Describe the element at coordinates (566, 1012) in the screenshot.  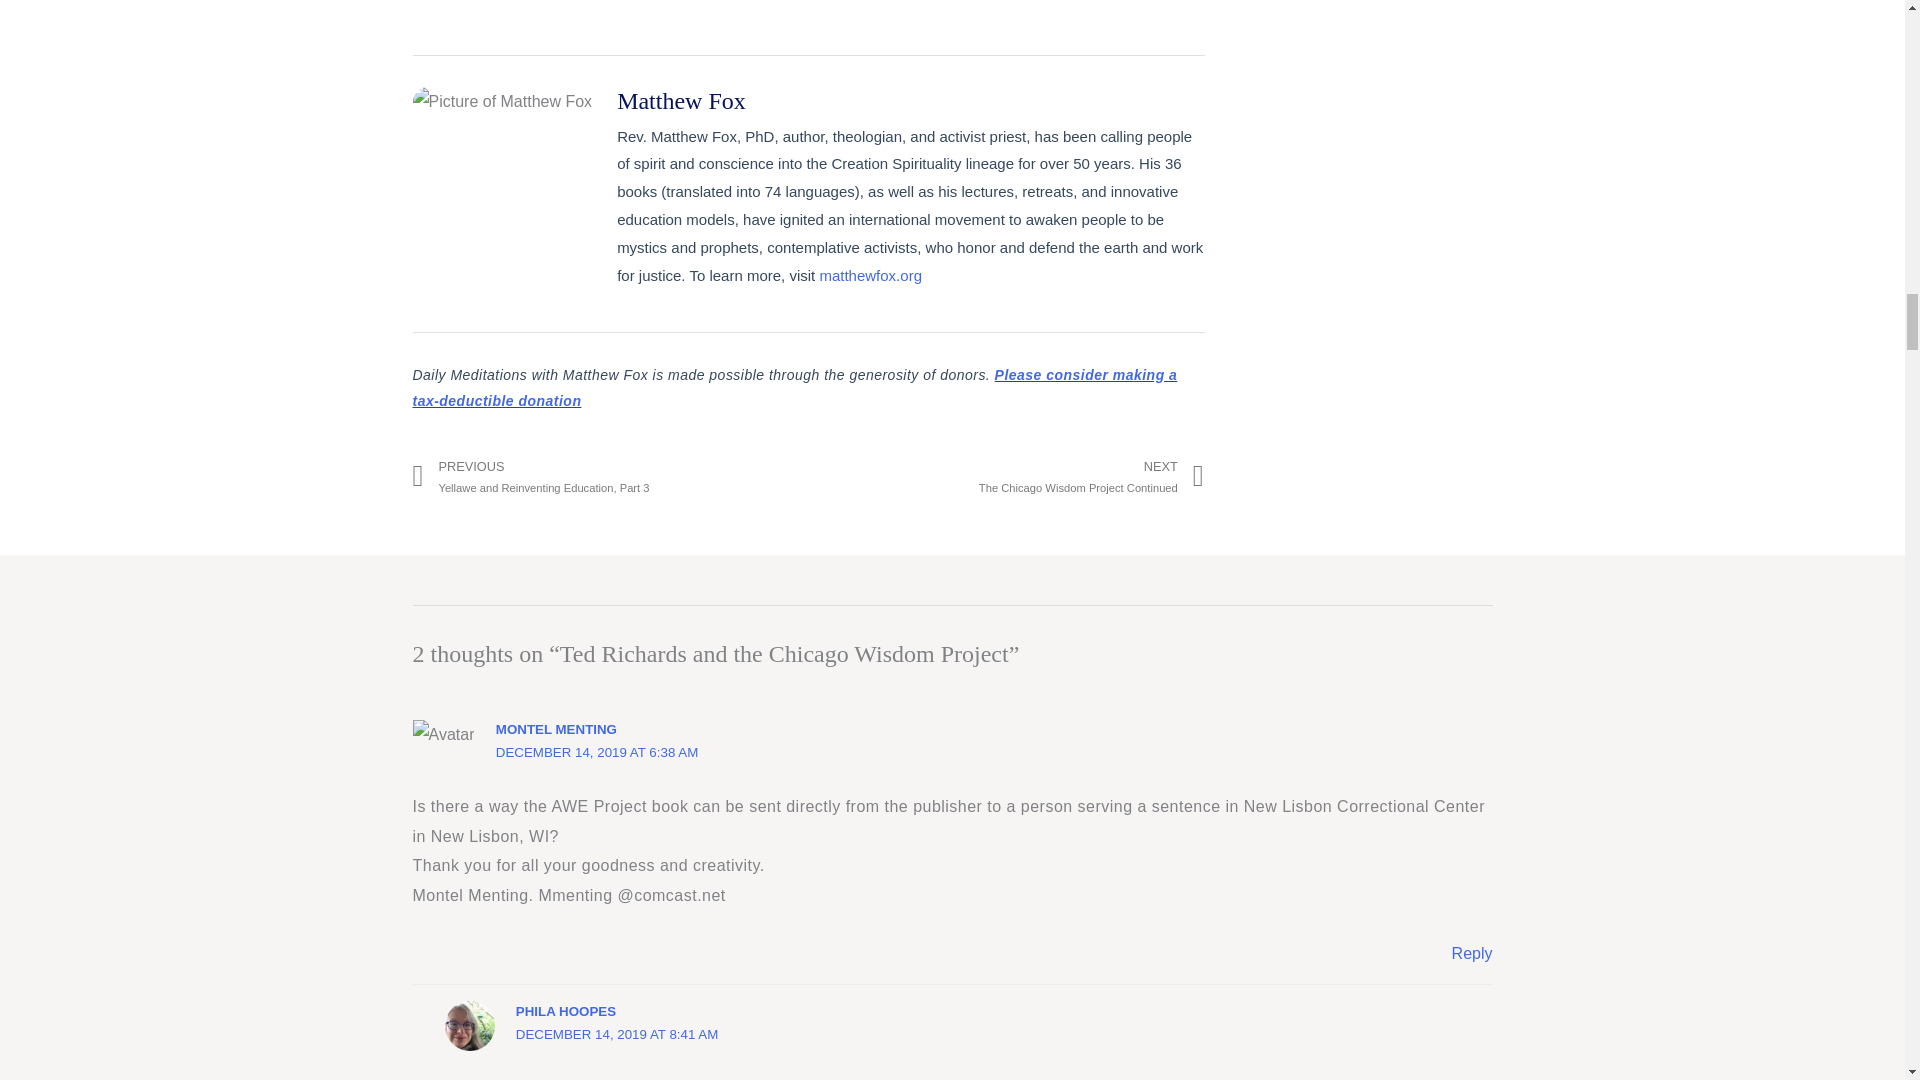
I see `PHILA HOOPES` at that location.